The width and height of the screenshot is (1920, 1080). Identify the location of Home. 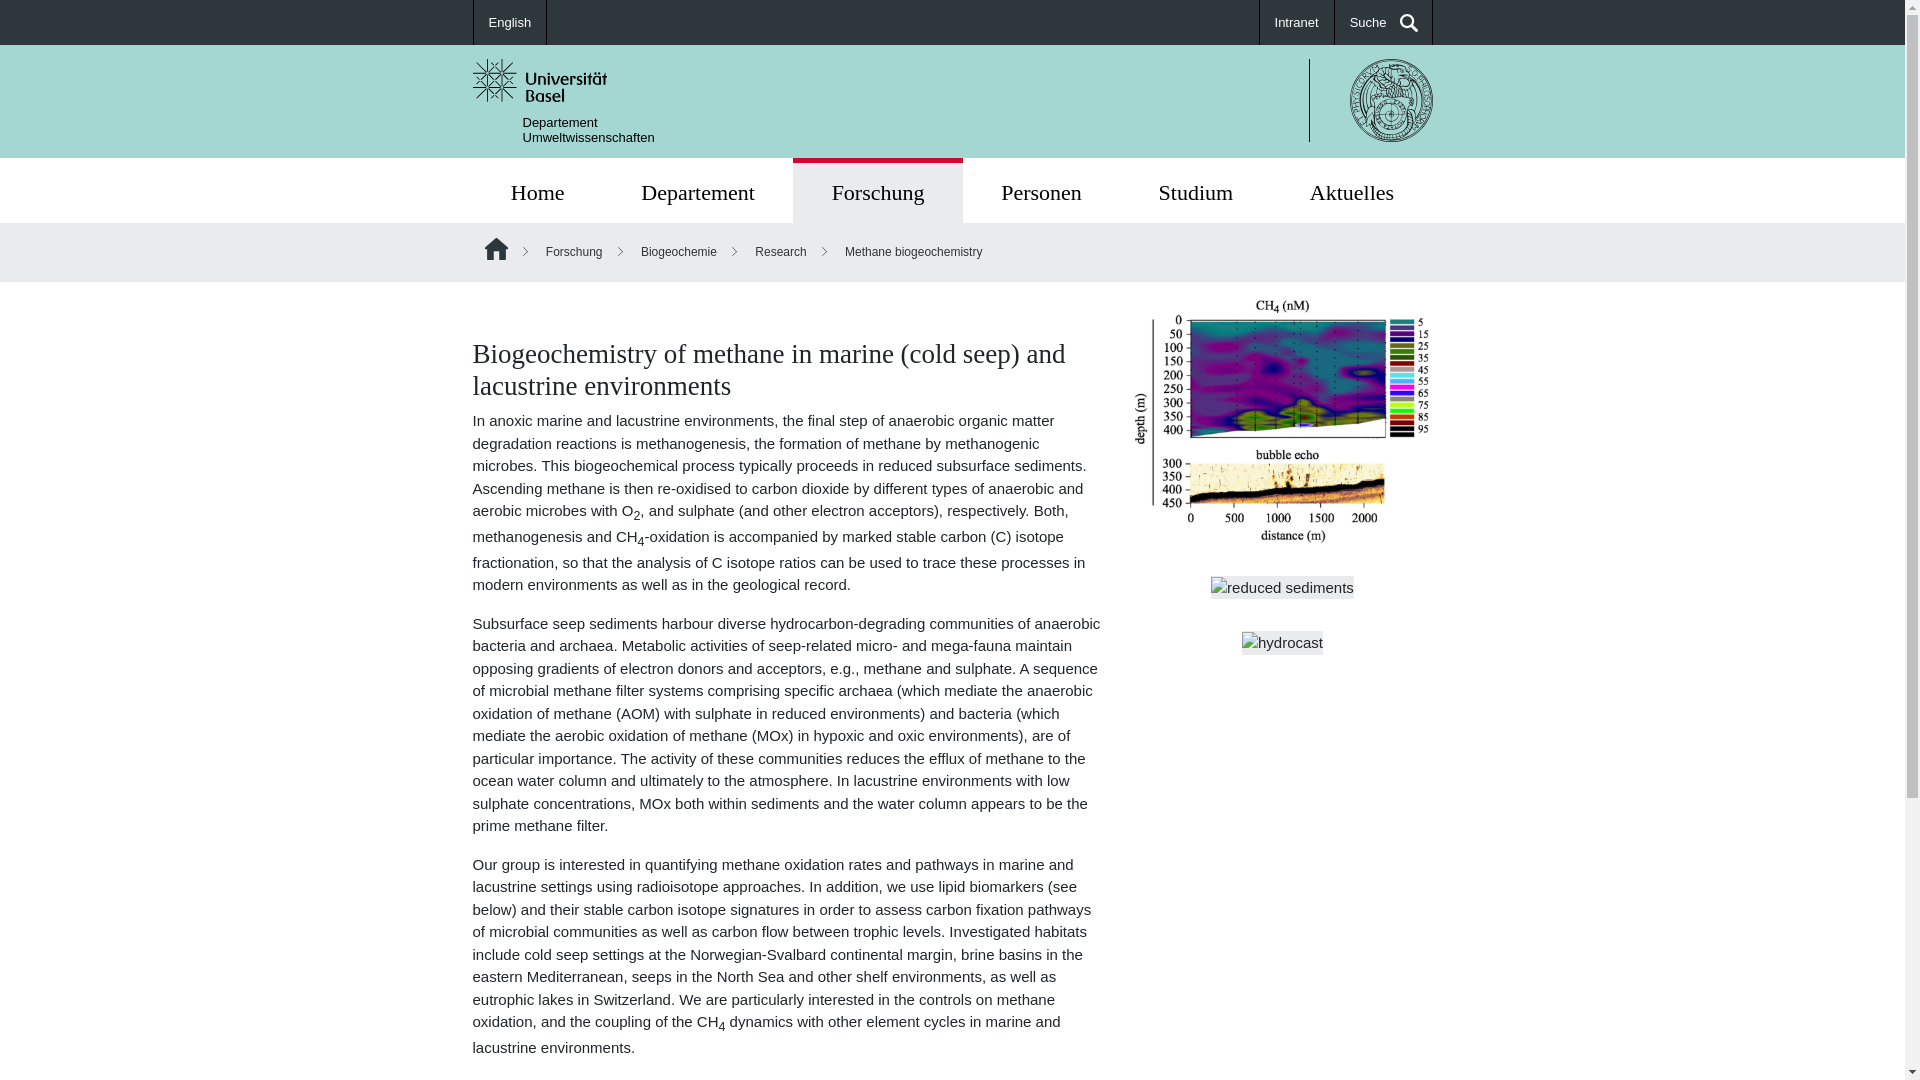
(678, 252).